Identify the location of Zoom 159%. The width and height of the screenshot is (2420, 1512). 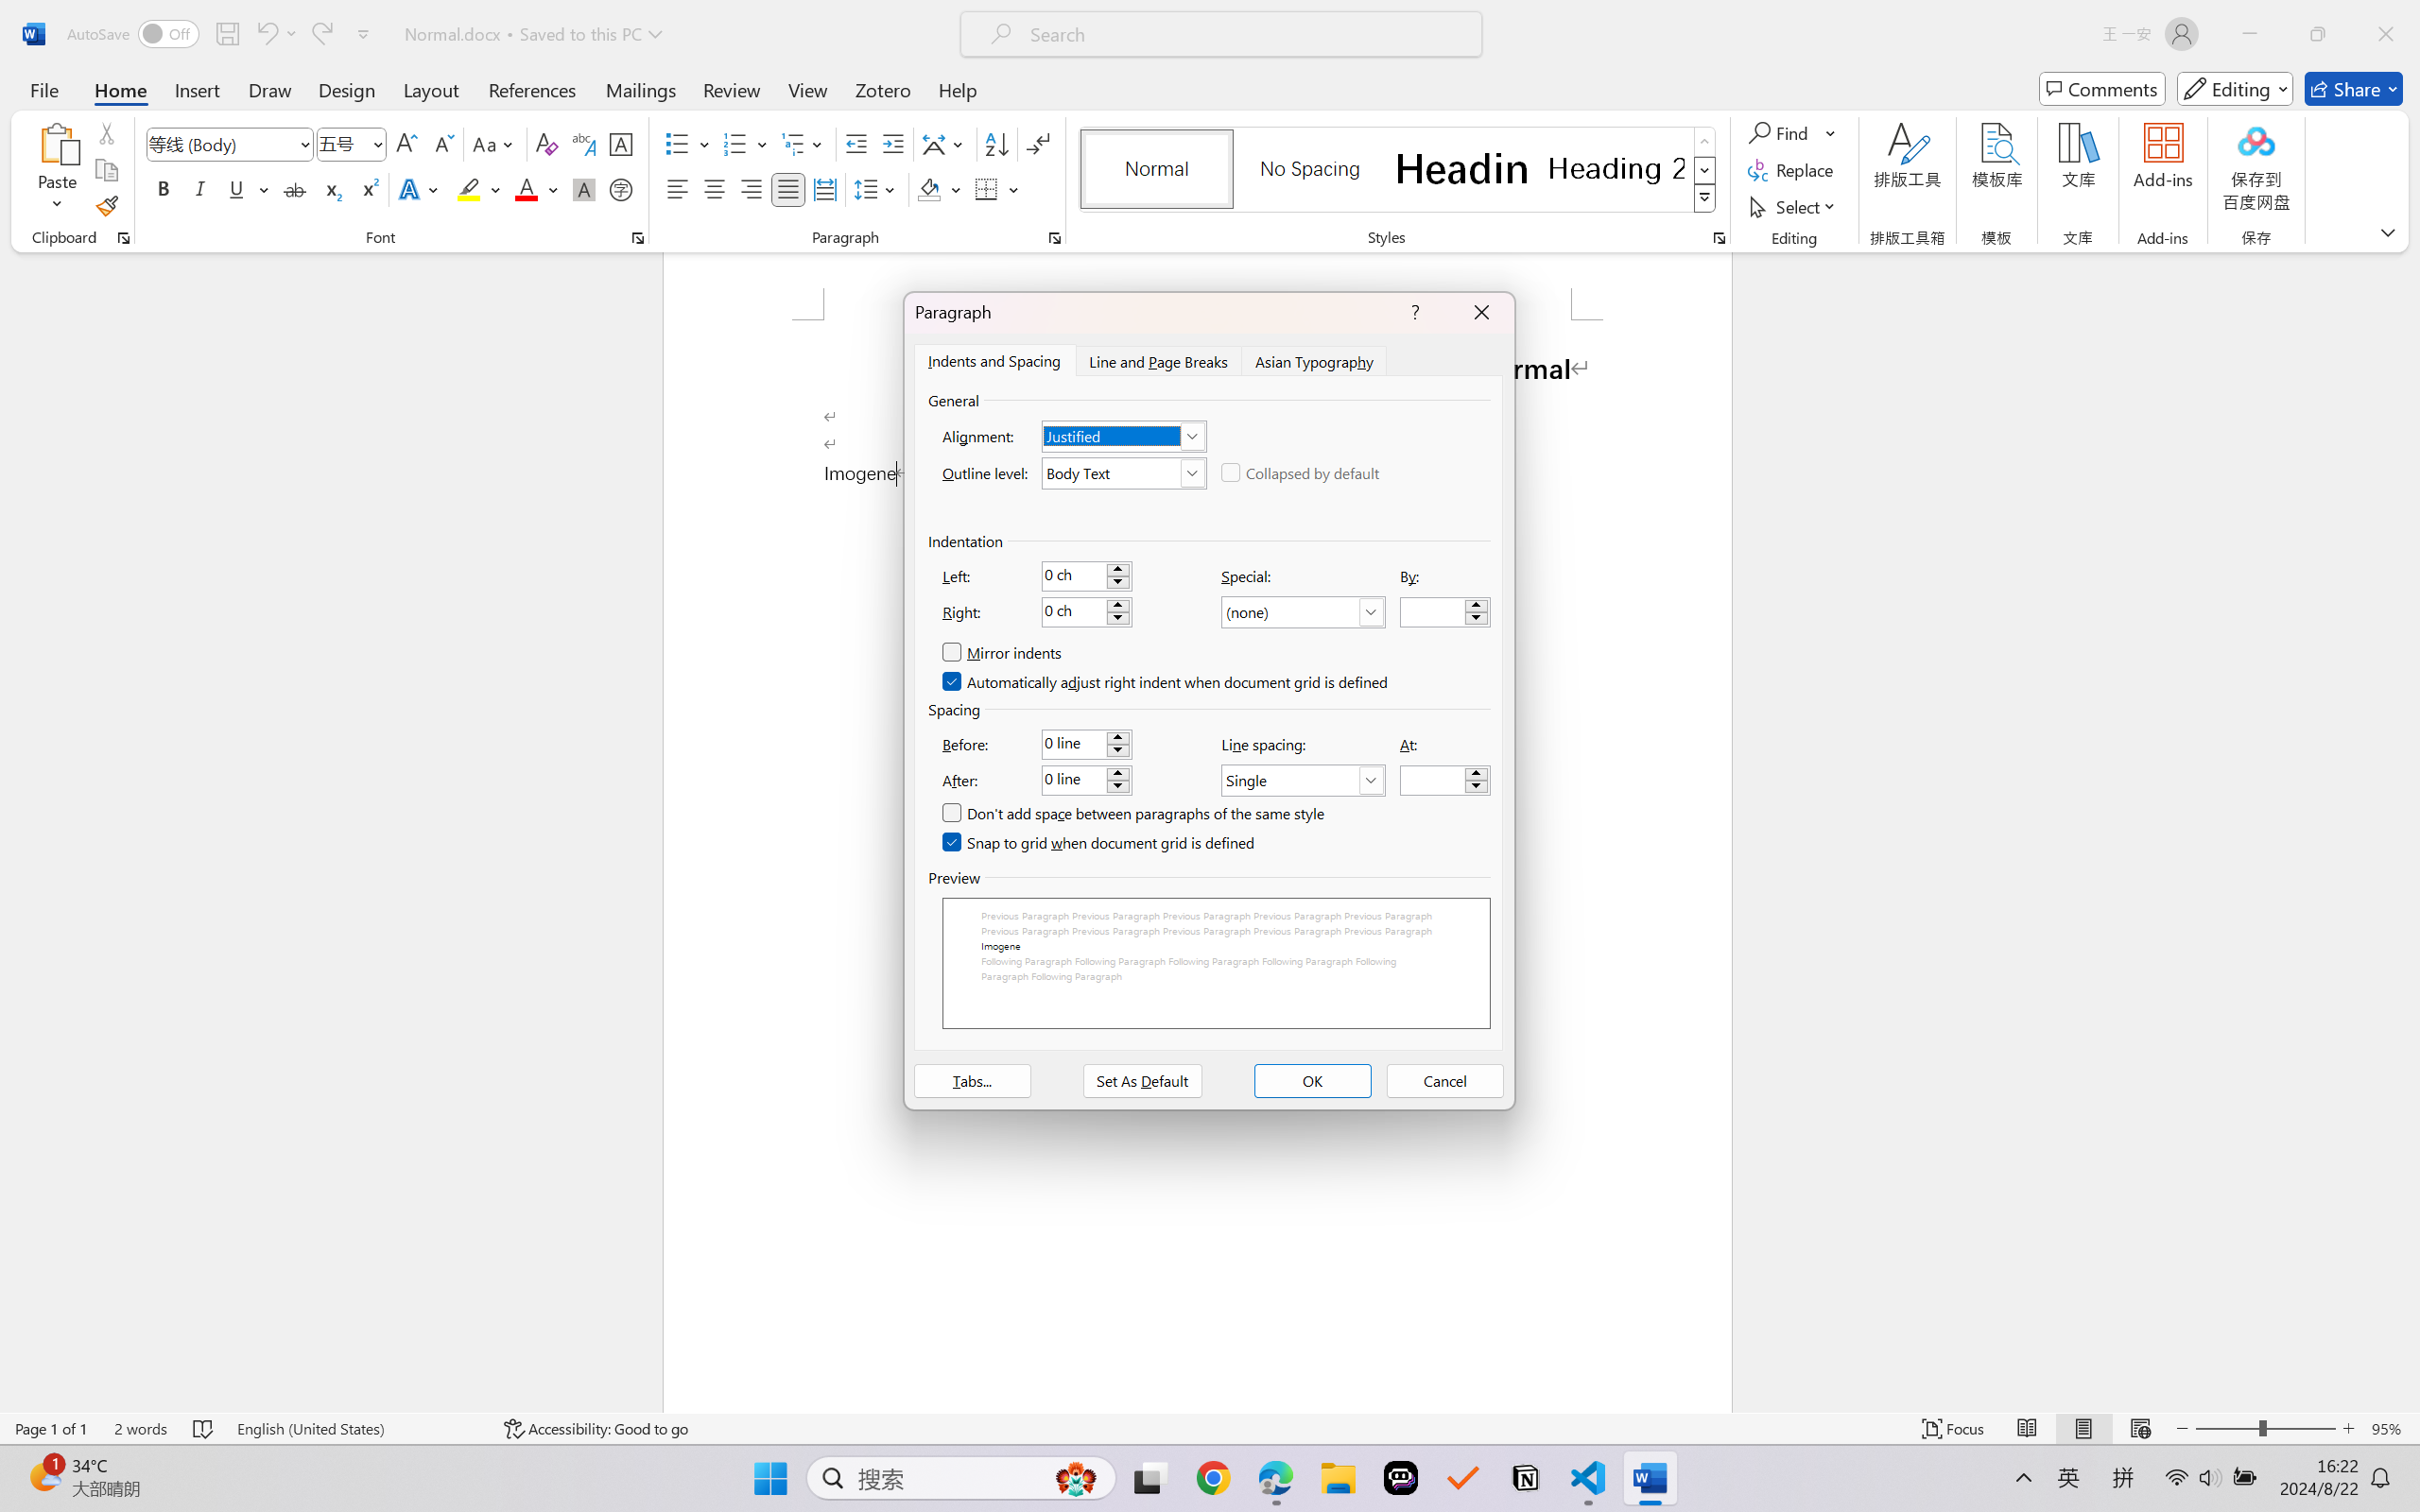
(2377, 1459).